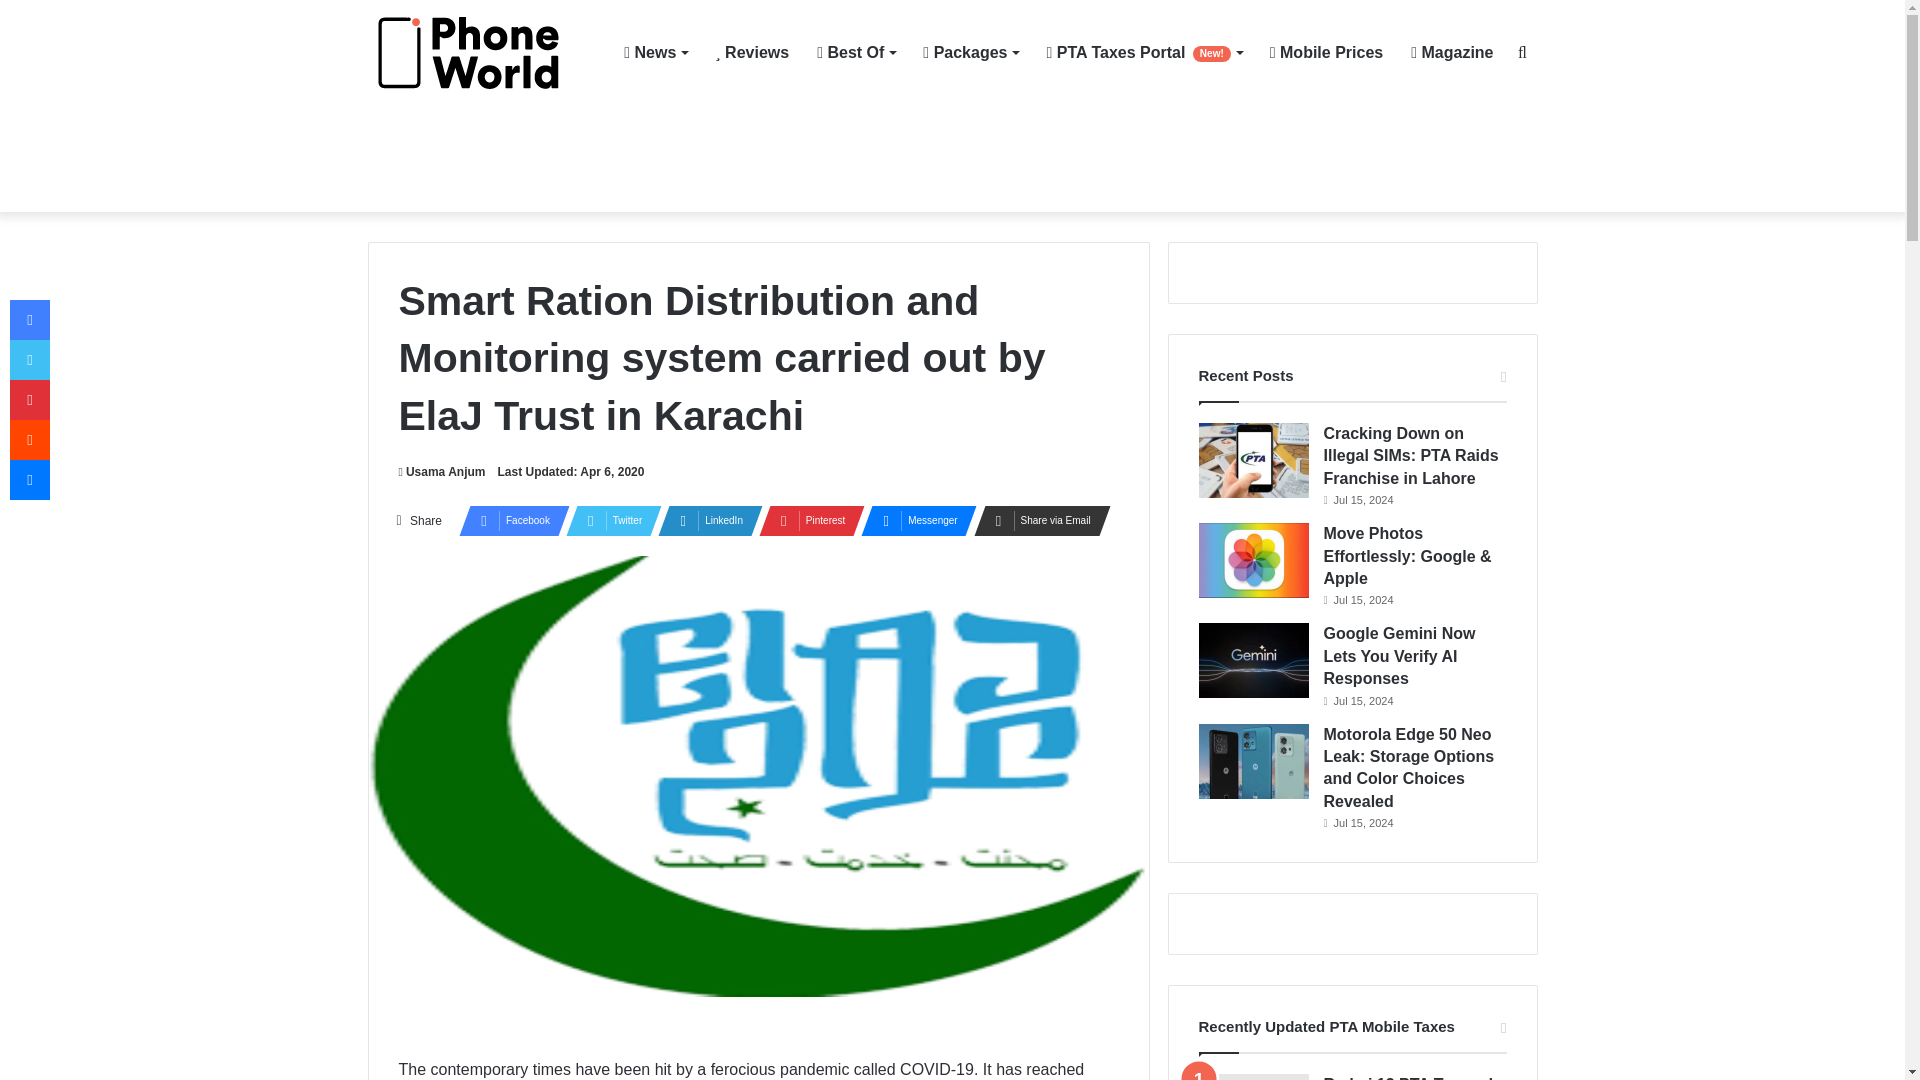 The width and height of the screenshot is (1920, 1080). I want to click on News, so click(655, 52).